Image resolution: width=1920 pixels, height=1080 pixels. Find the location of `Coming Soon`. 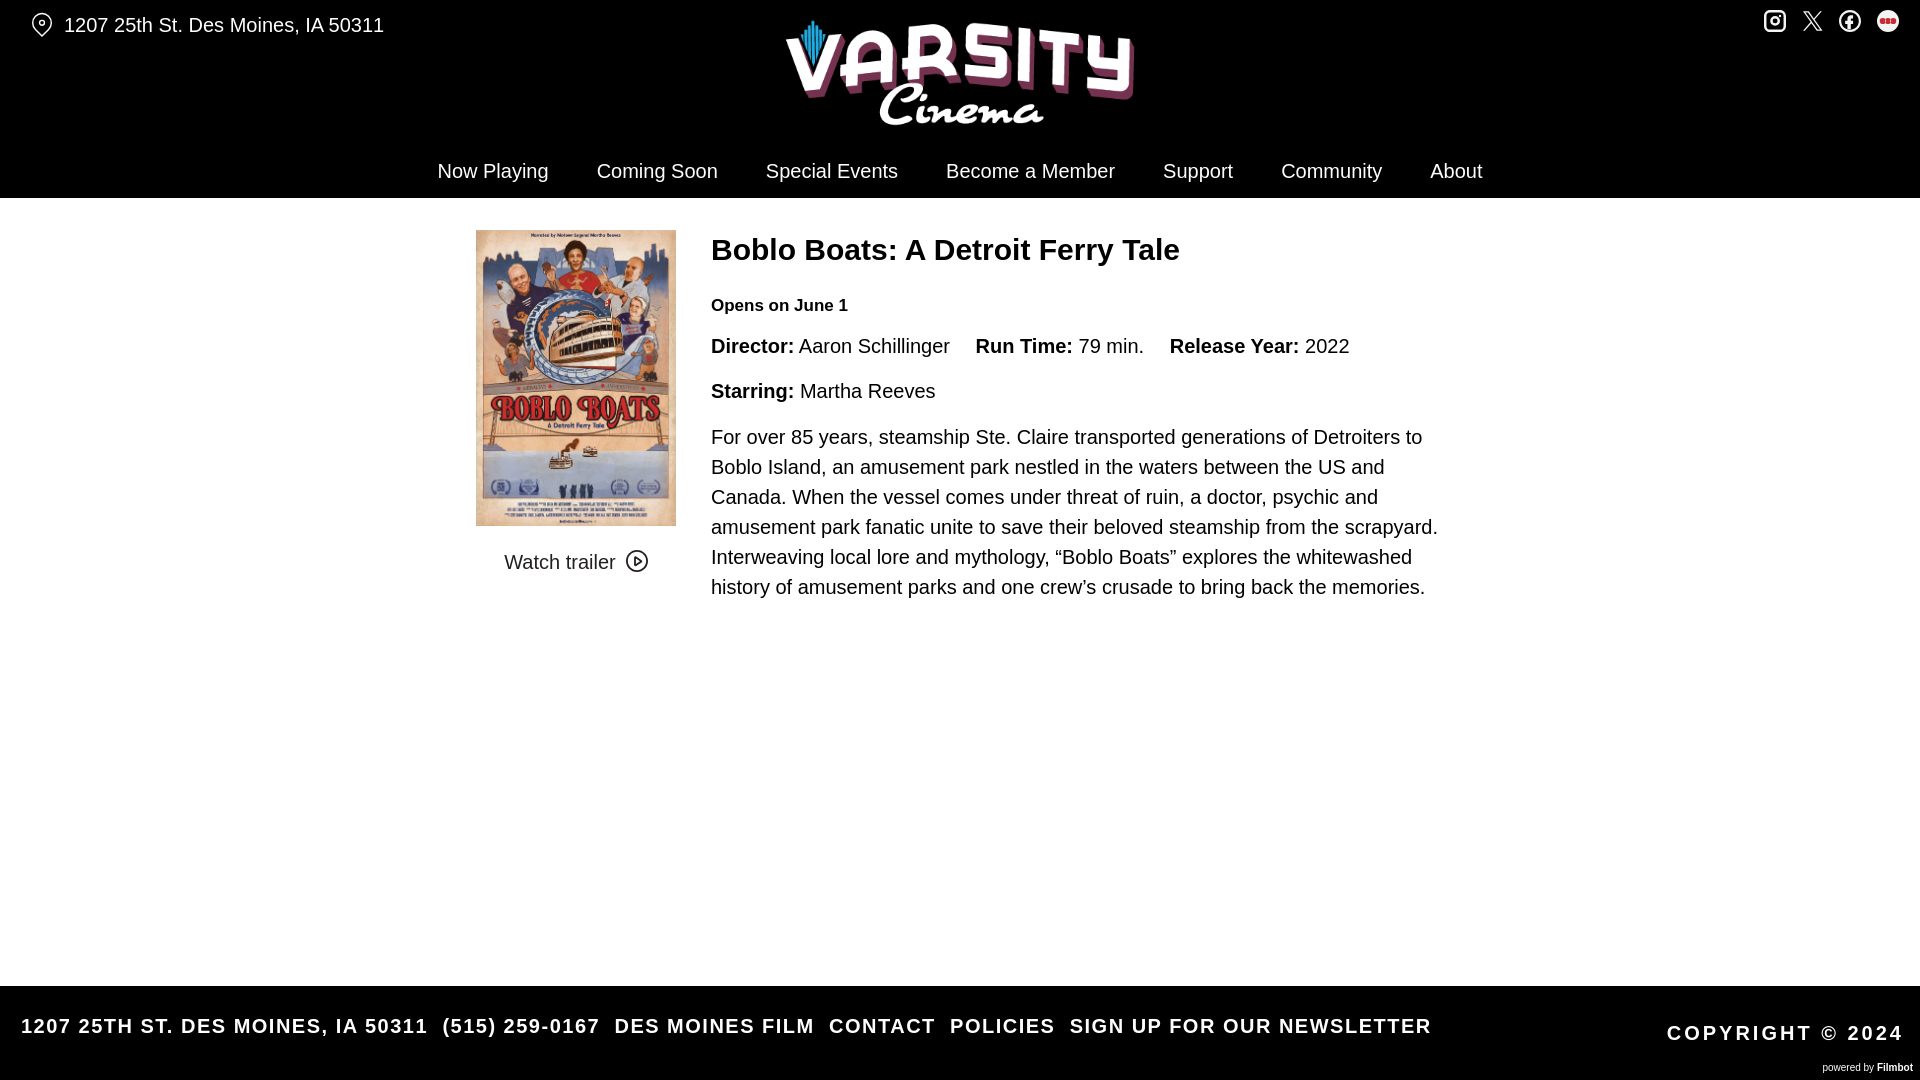

Coming Soon is located at coordinates (657, 170).